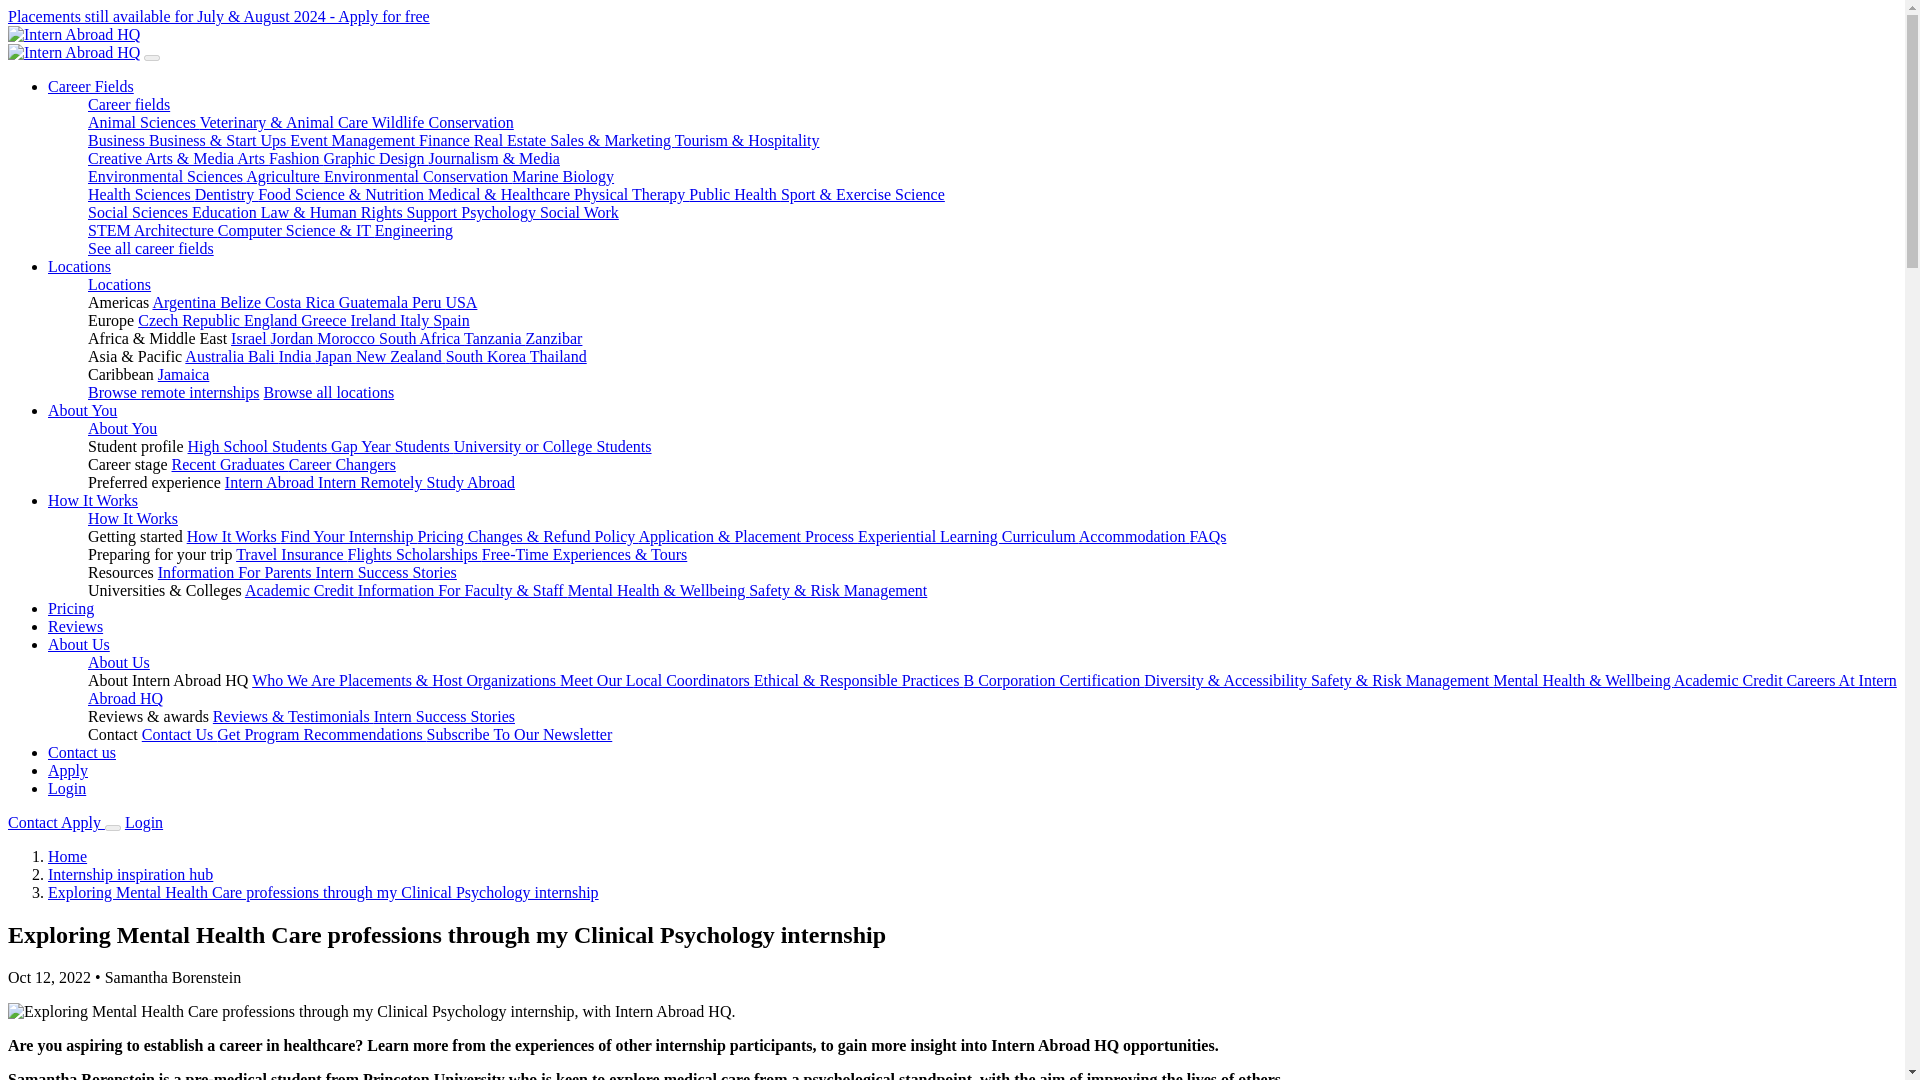 The height and width of the screenshot is (1080, 1920). What do you see at coordinates (443, 122) in the screenshot?
I see `Wildlife Conservation` at bounding box center [443, 122].